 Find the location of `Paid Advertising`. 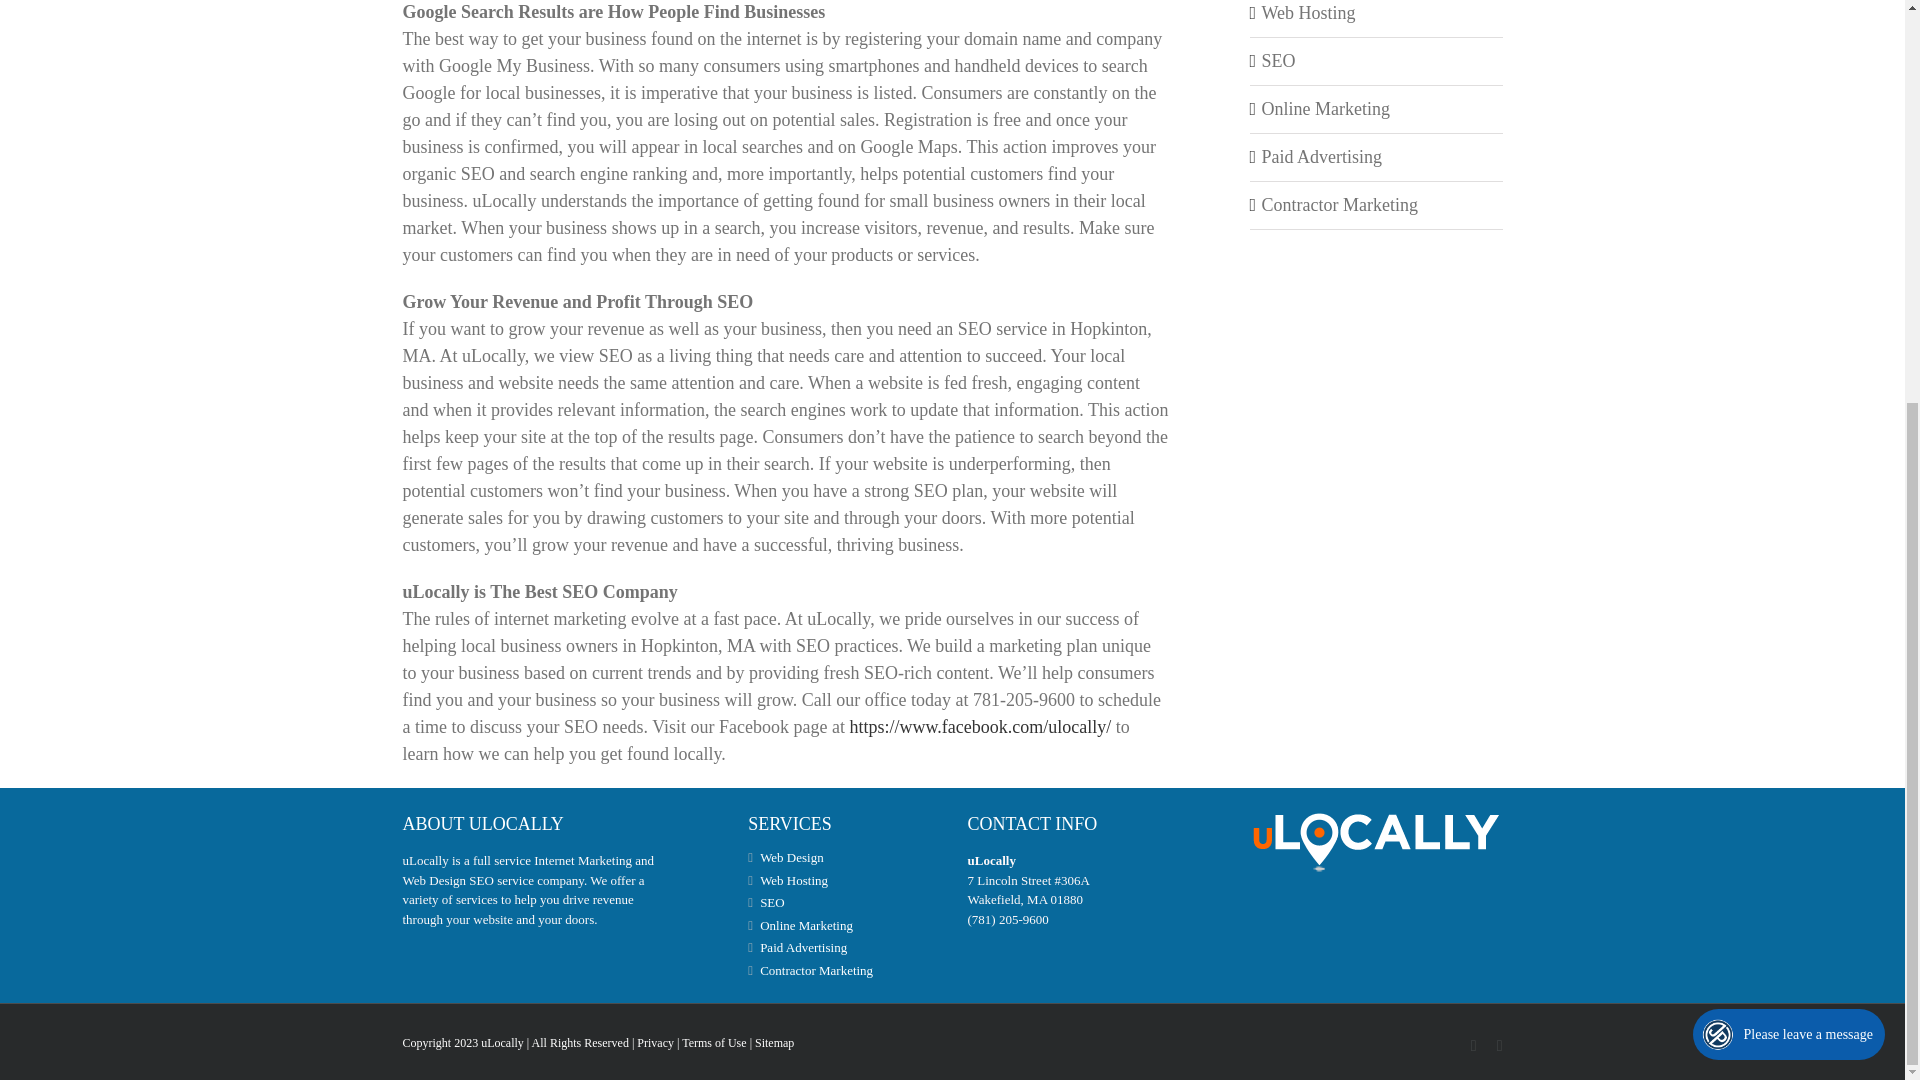

Paid Advertising is located at coordinates (1322, 156).